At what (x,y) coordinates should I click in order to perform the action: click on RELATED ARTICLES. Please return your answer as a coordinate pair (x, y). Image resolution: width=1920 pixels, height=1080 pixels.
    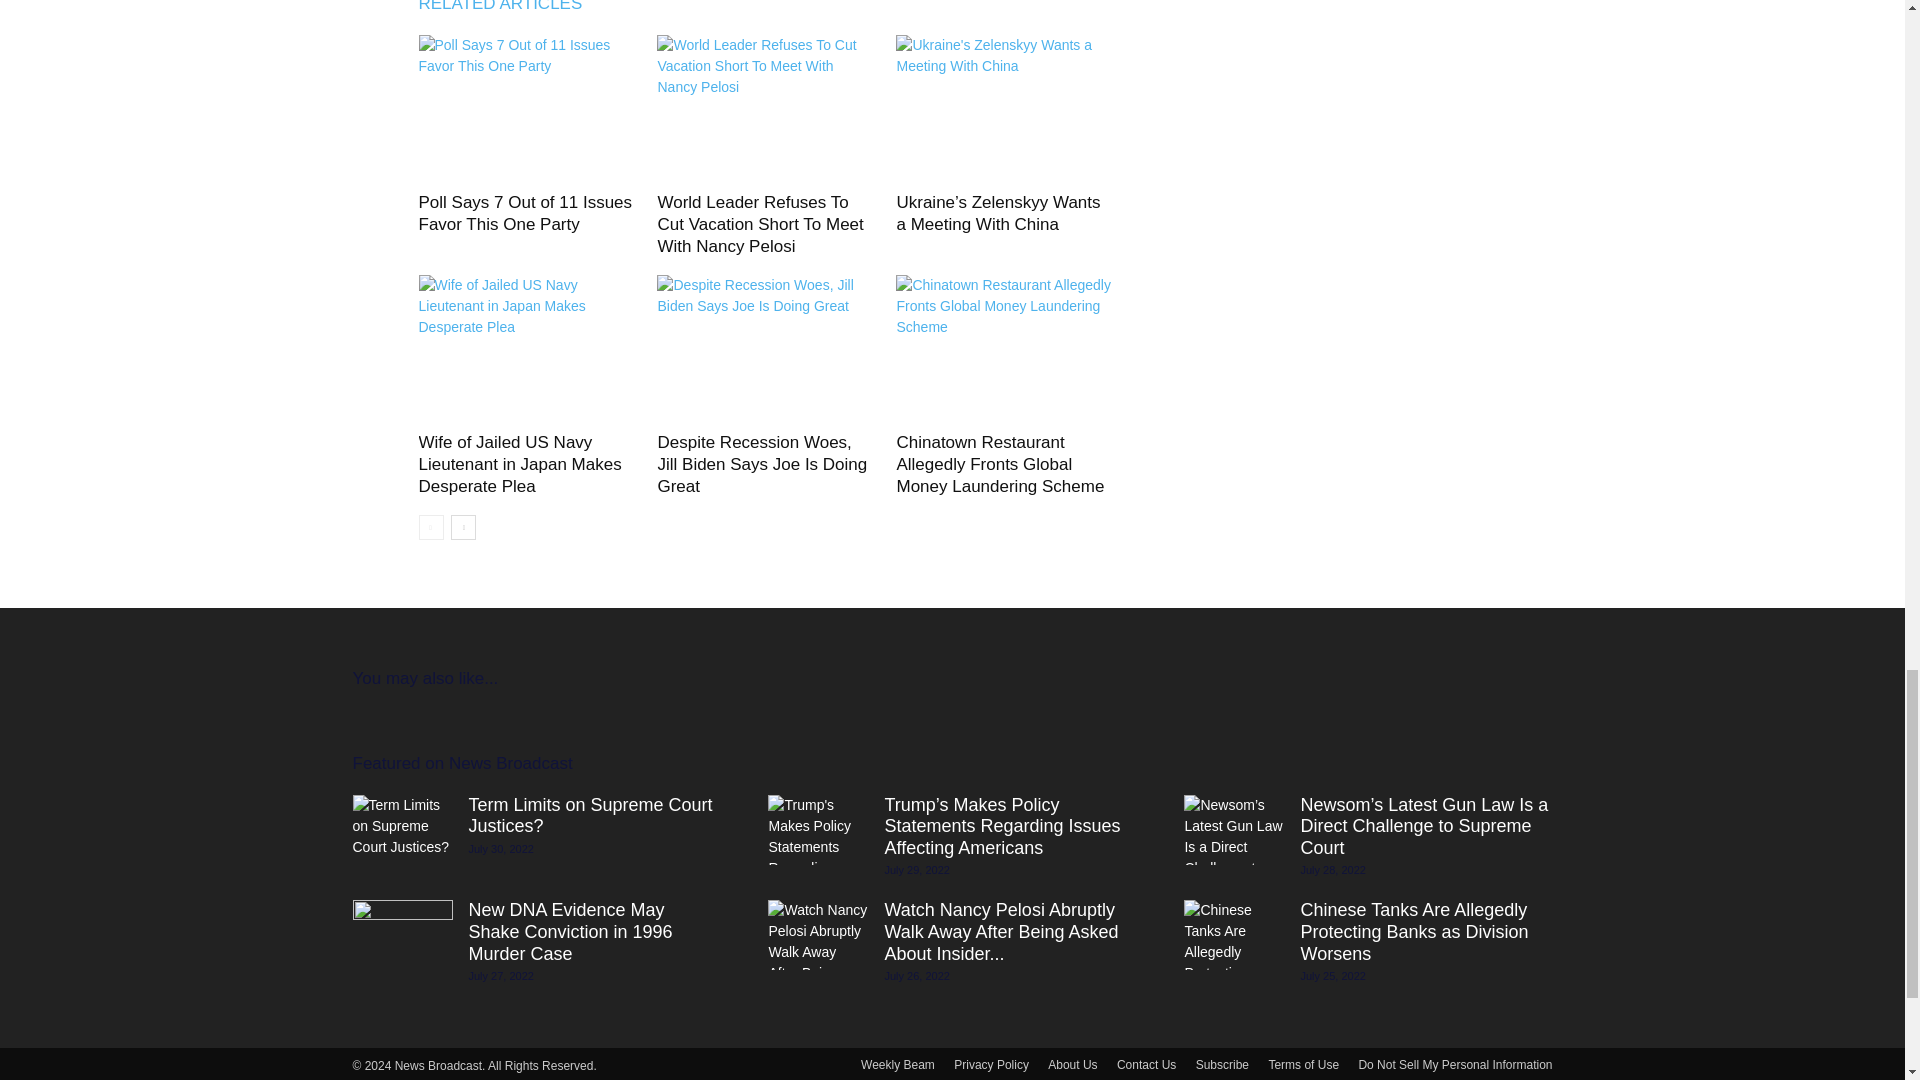
    Looking at the image, I should click on (510, 10).